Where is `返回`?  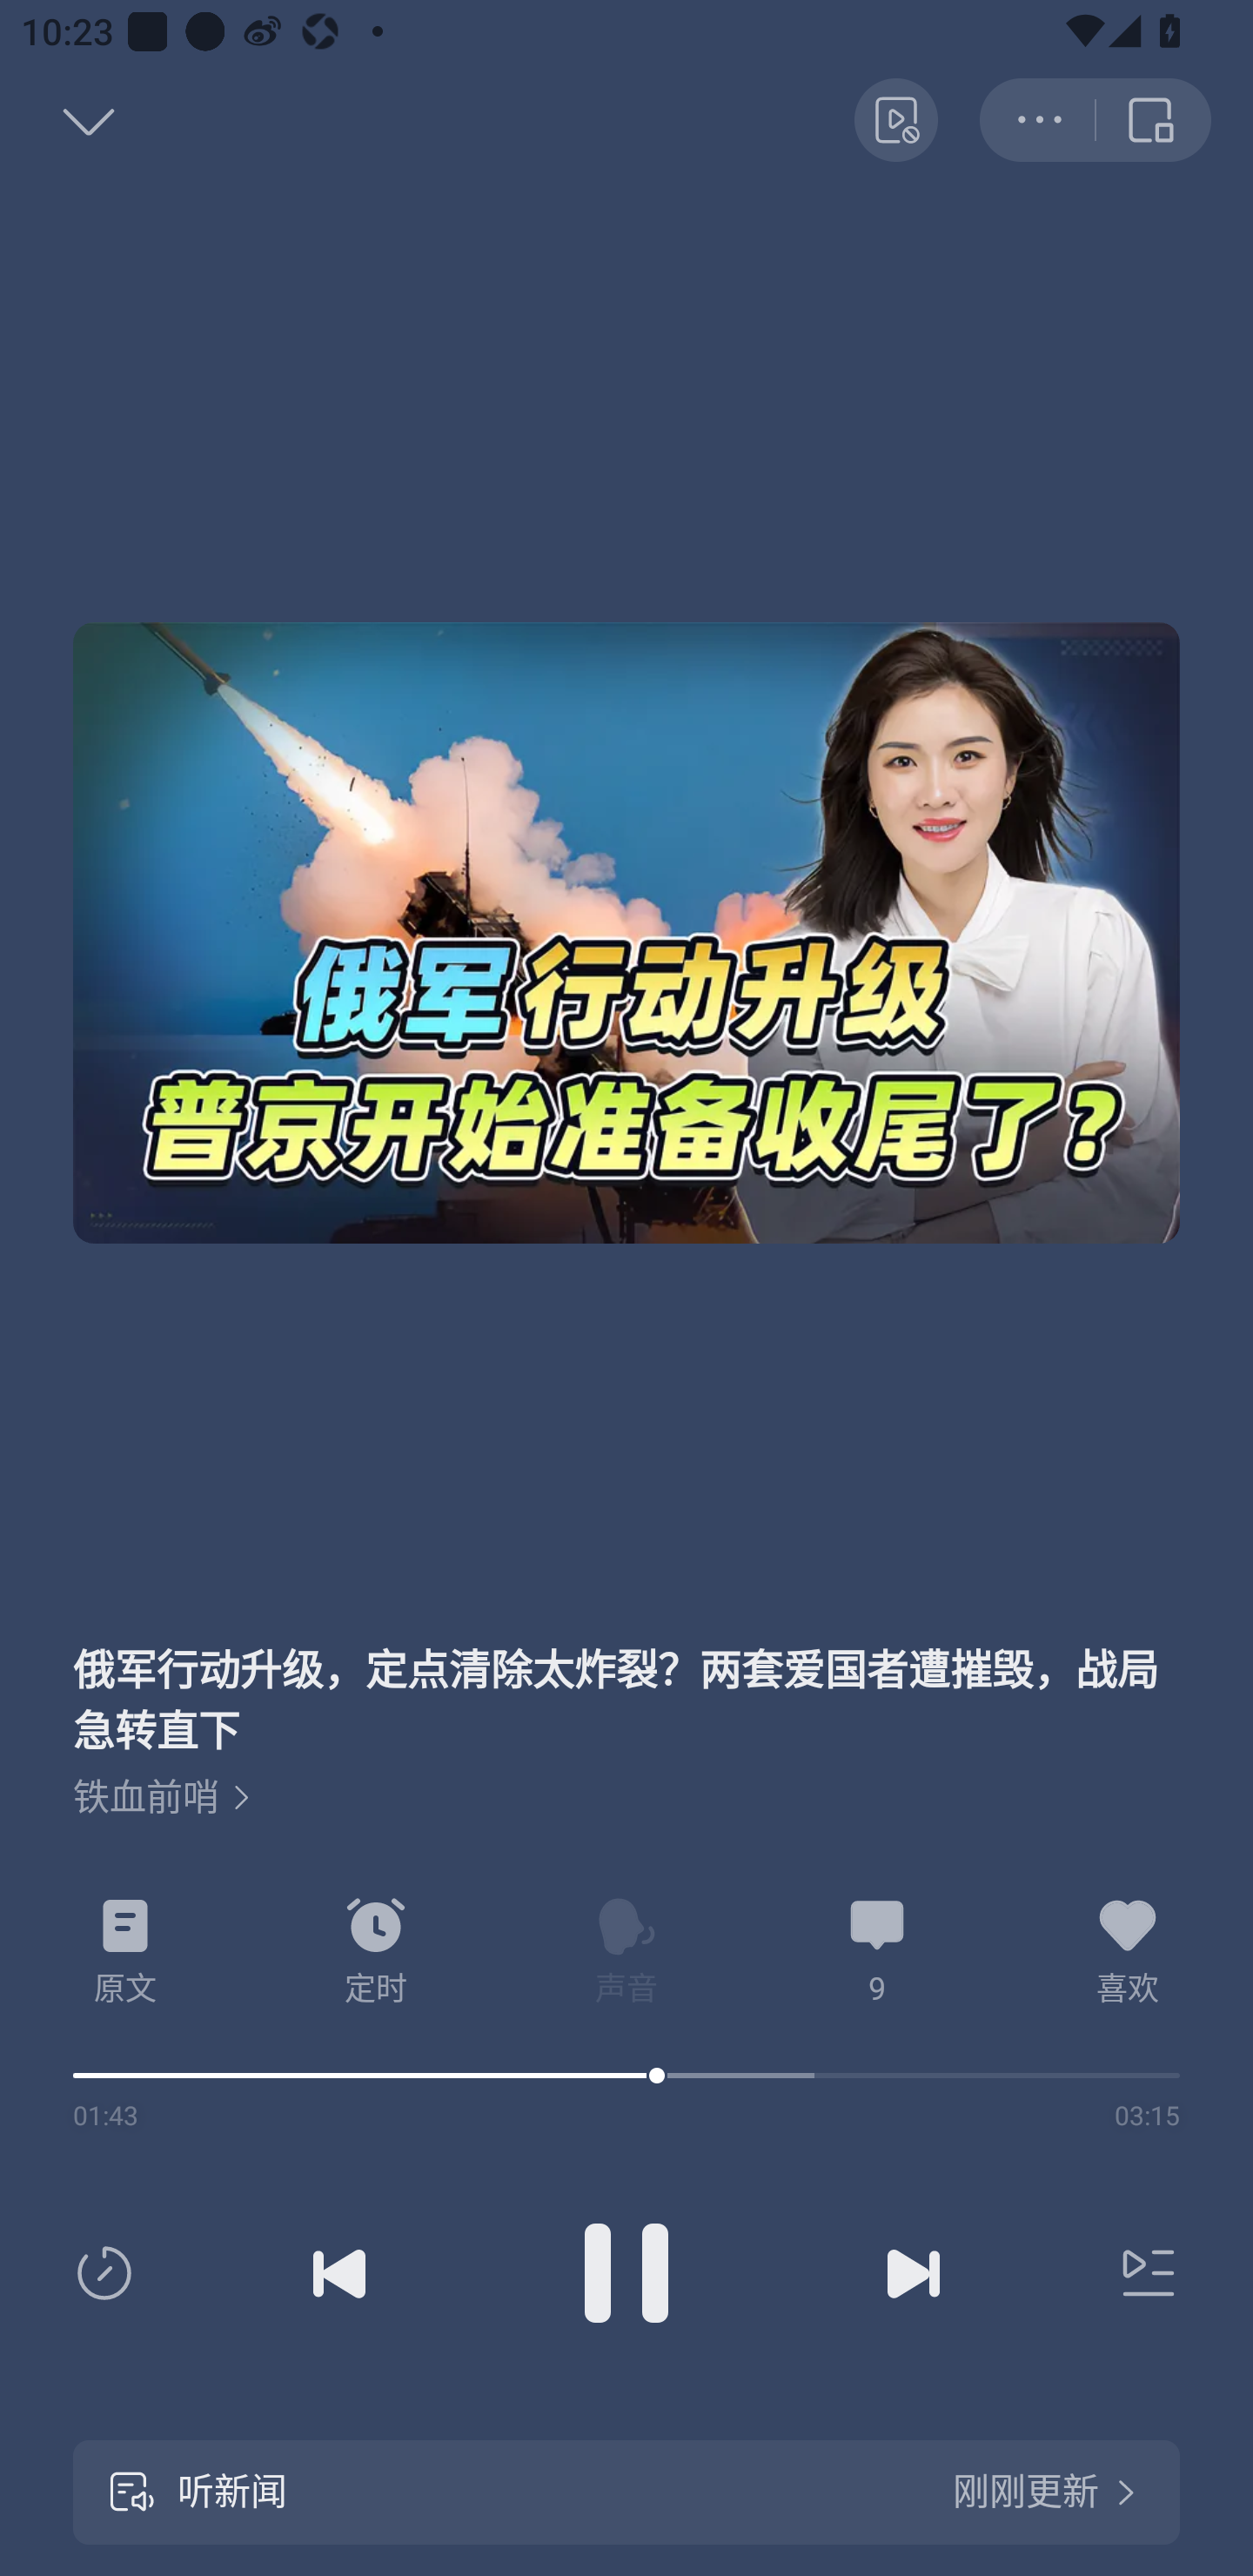
返回 is located at coordinates (1154, 119).